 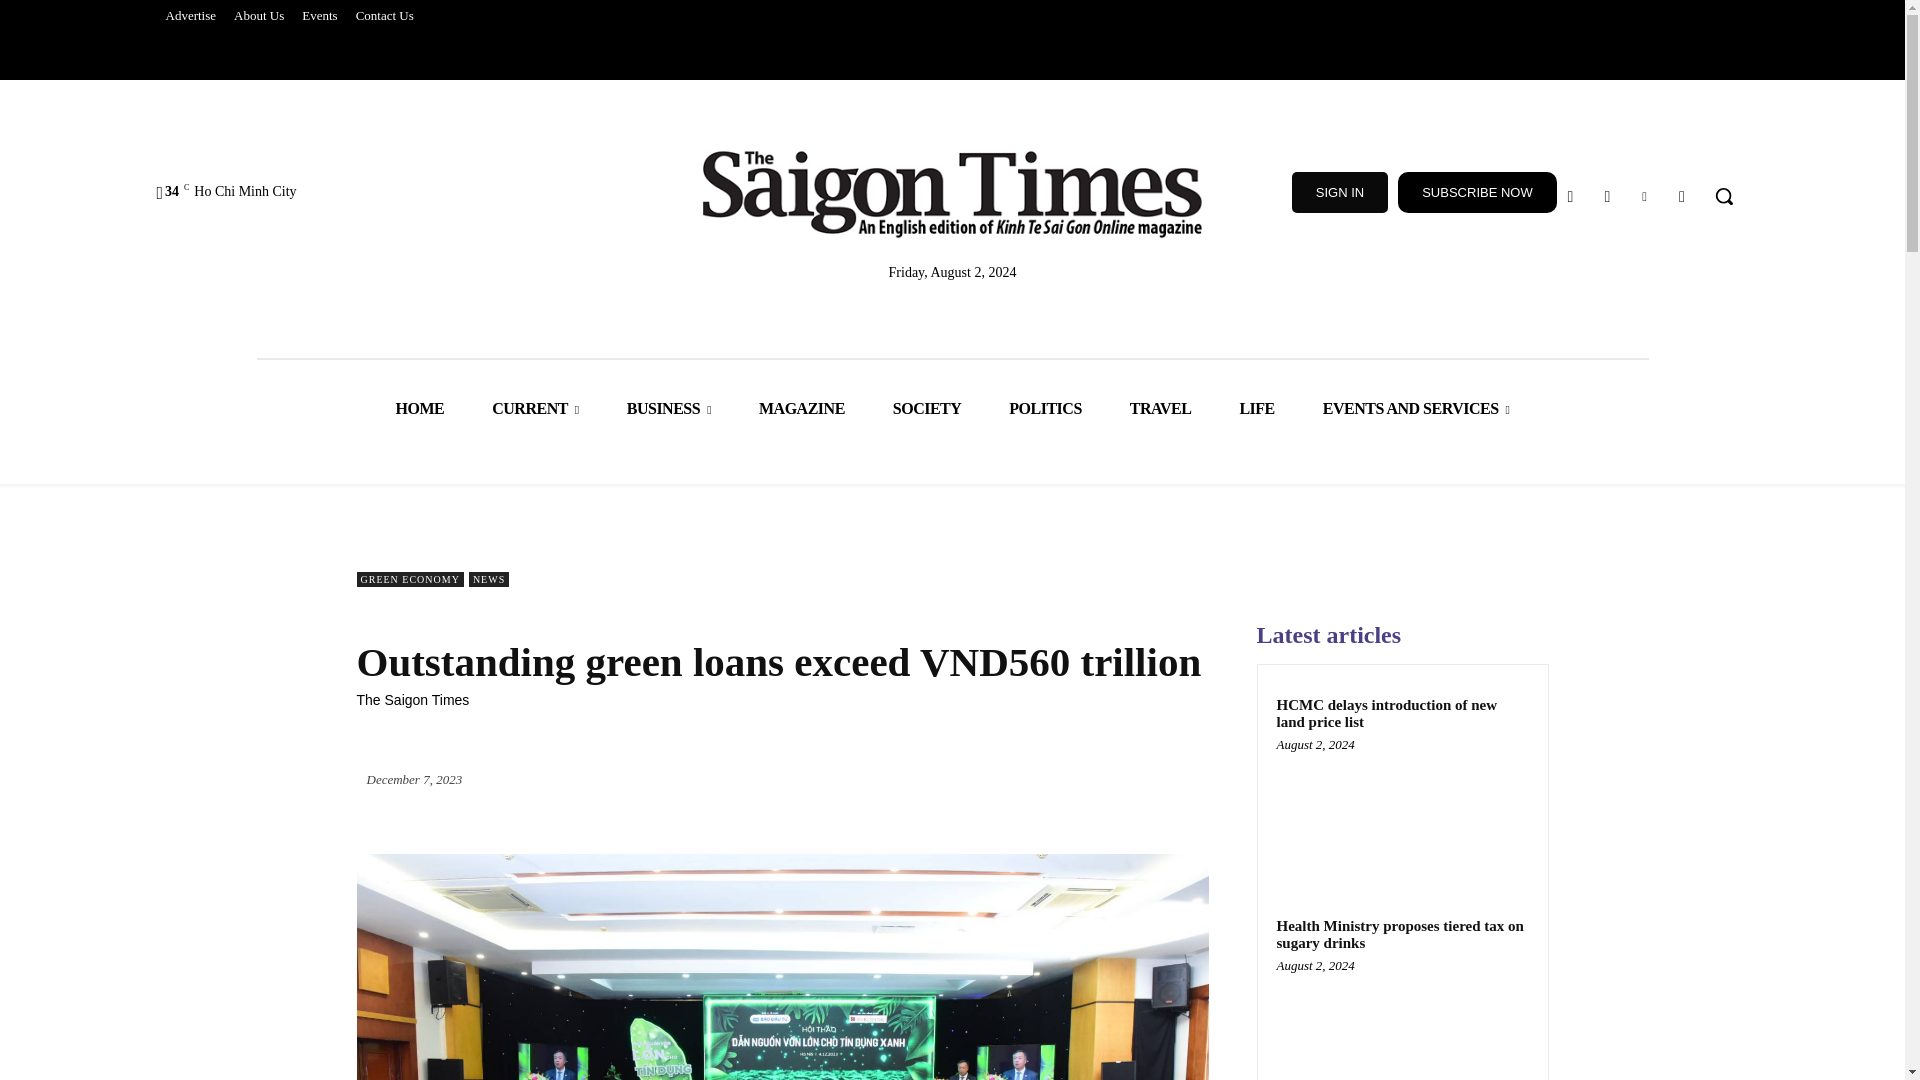 I want to click on About Us, so click(x=258, y=16).